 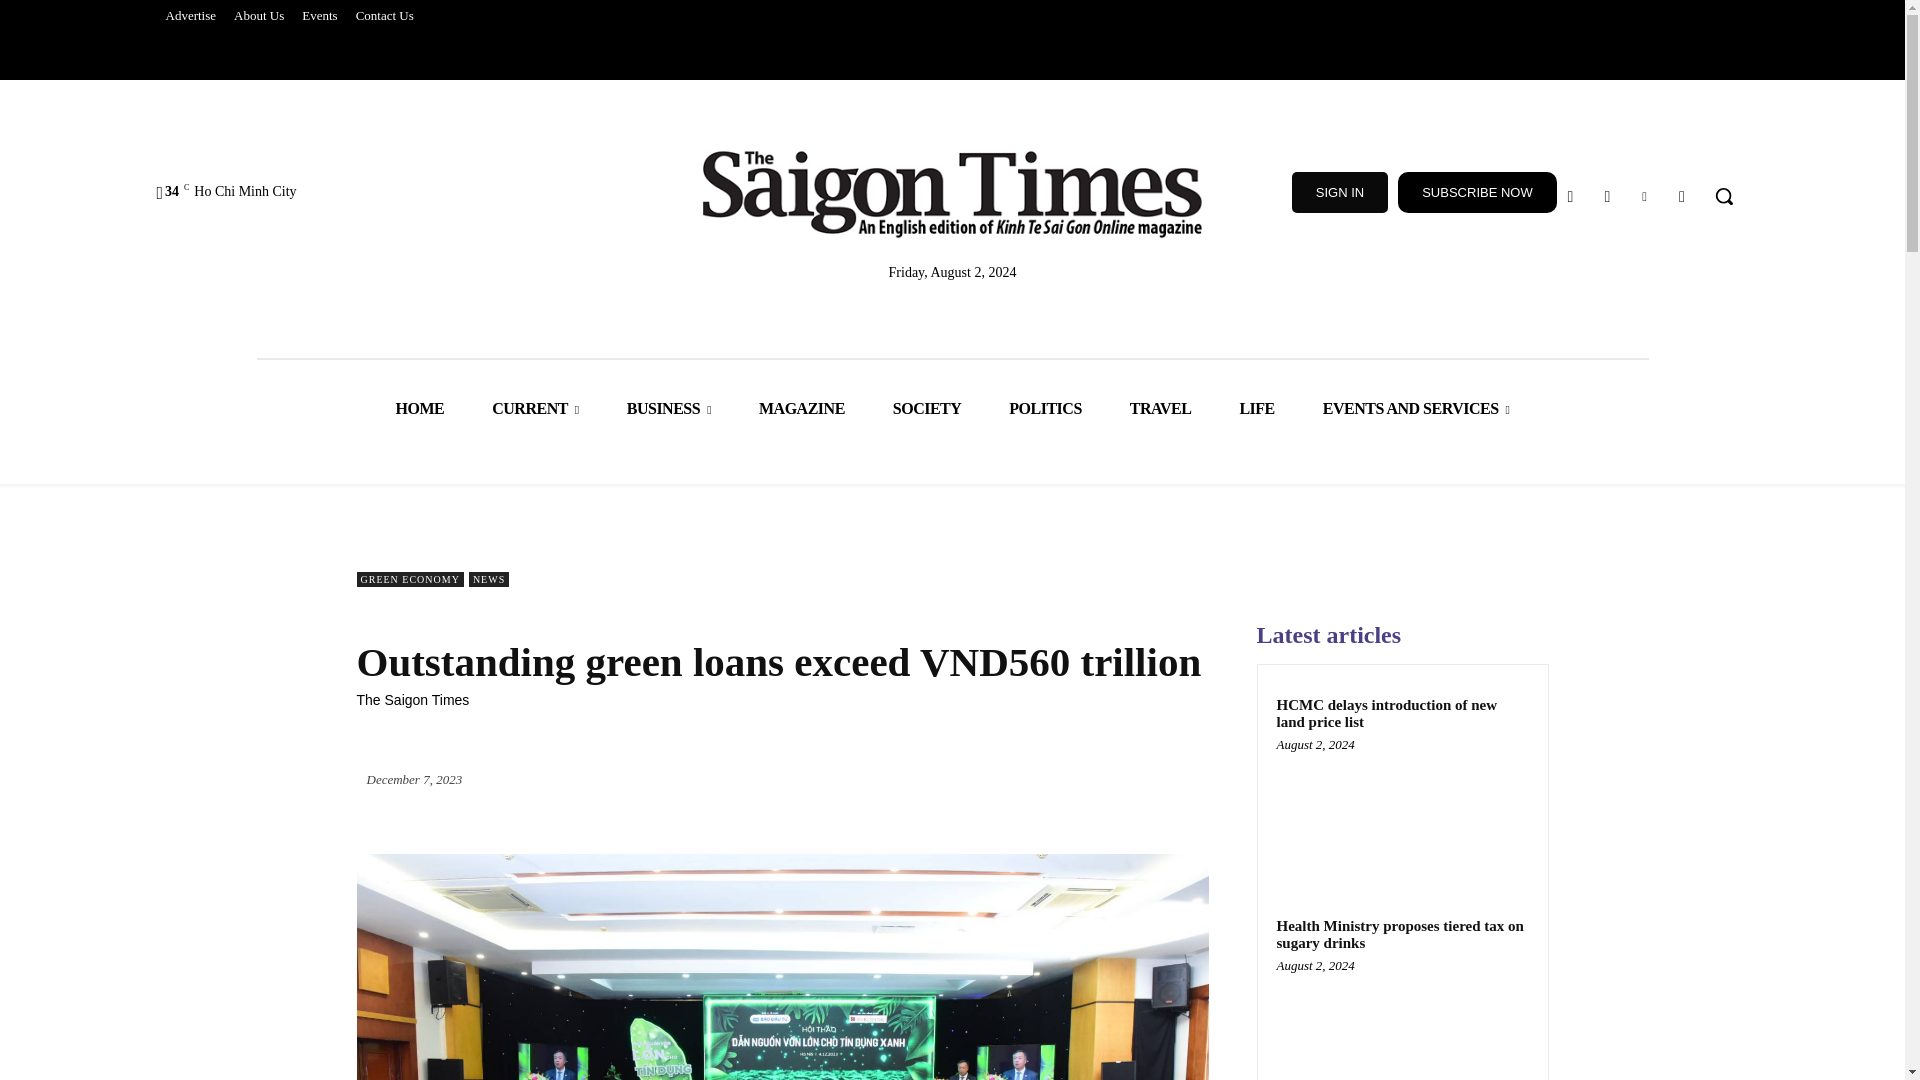 I want to click on About Us, so click(x=258, y=16).